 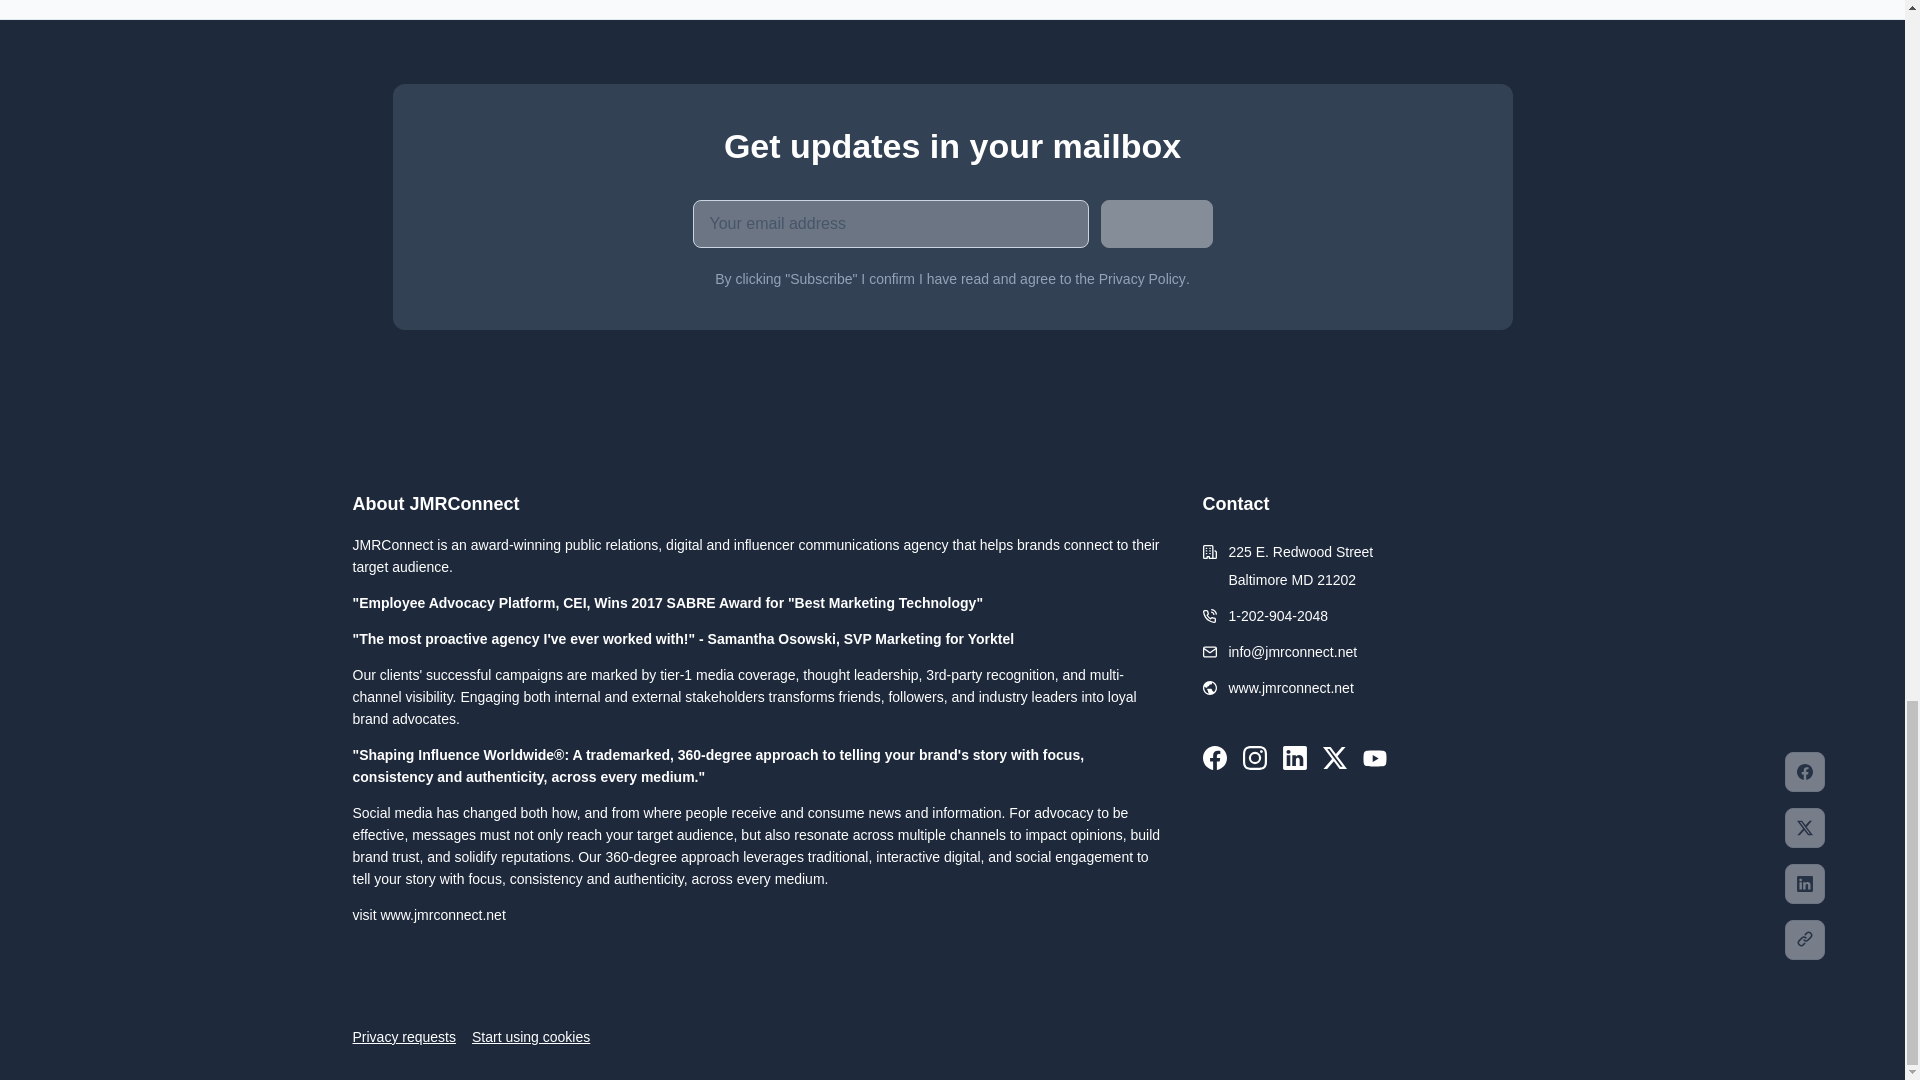 I want to click on The most proactive agency, so click(x=449, y=638).